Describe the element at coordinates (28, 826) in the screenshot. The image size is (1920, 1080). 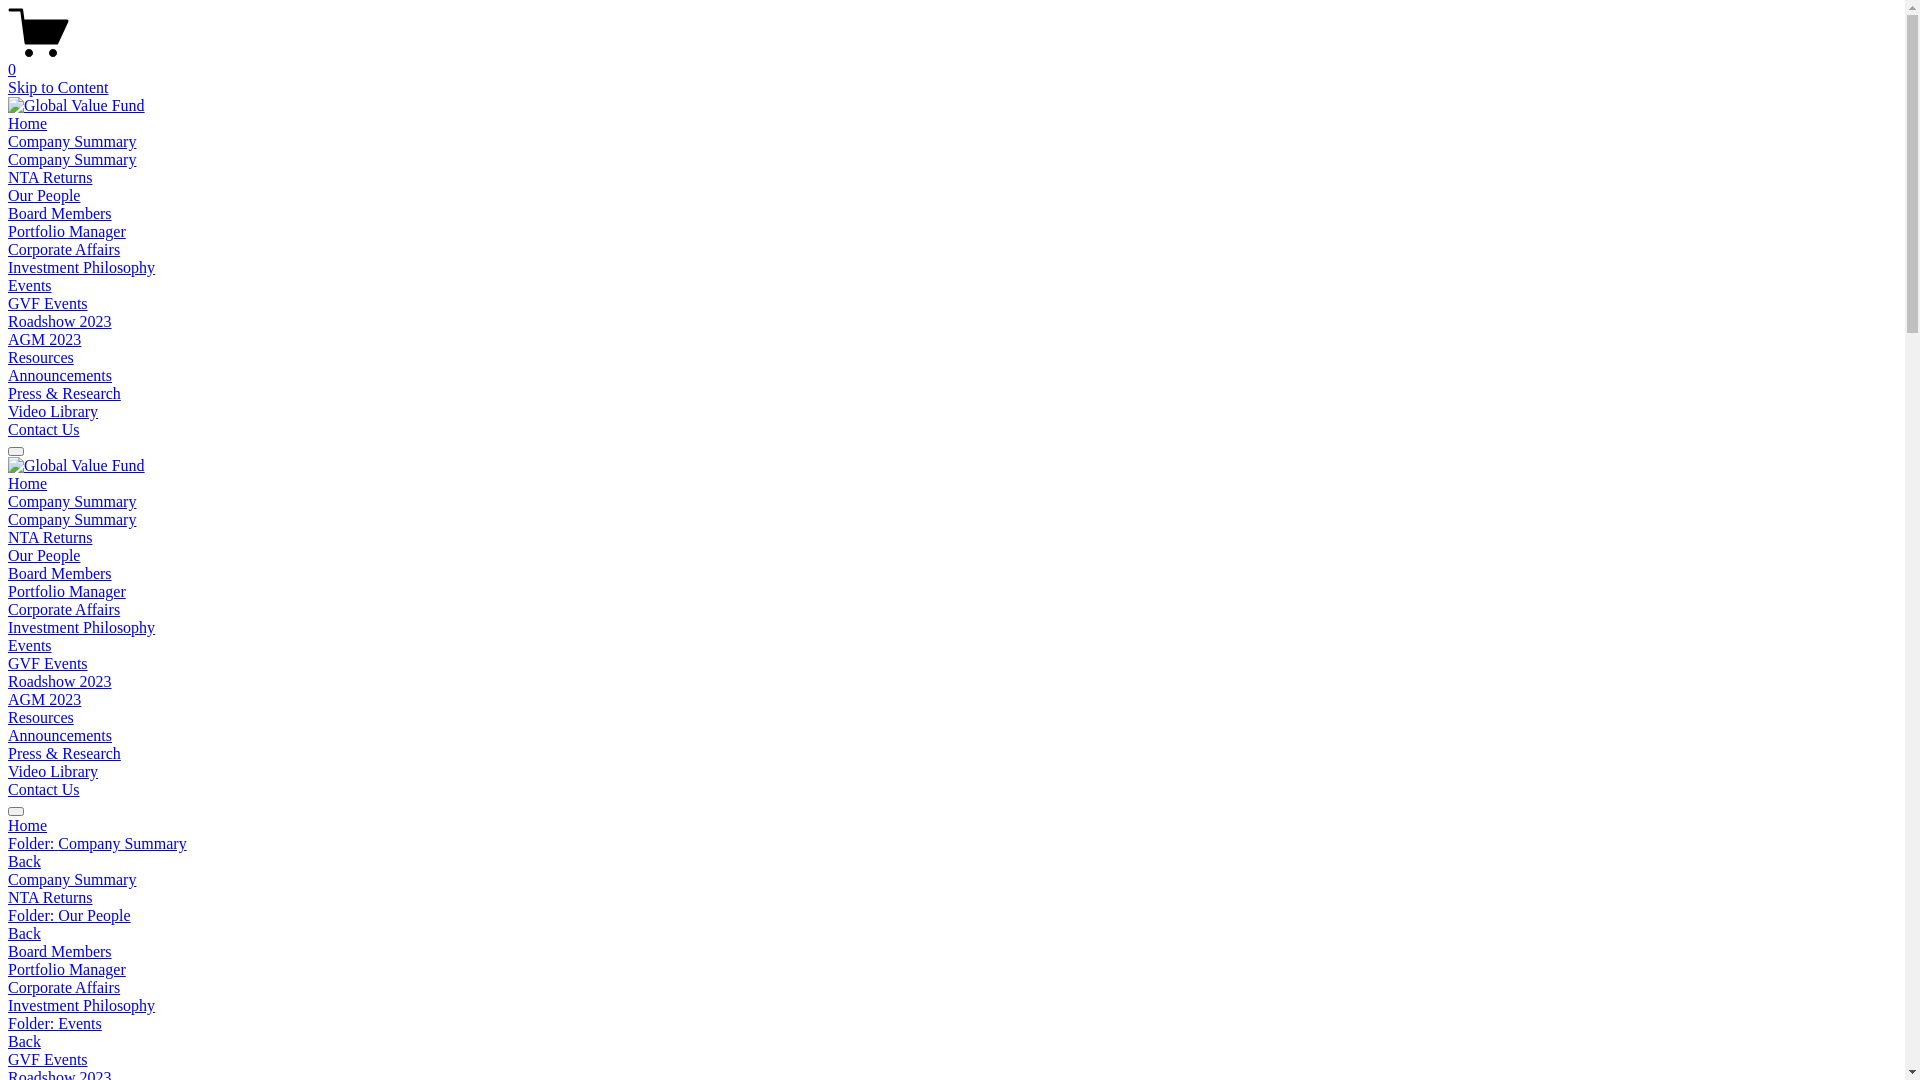
I see `Home` at that location.